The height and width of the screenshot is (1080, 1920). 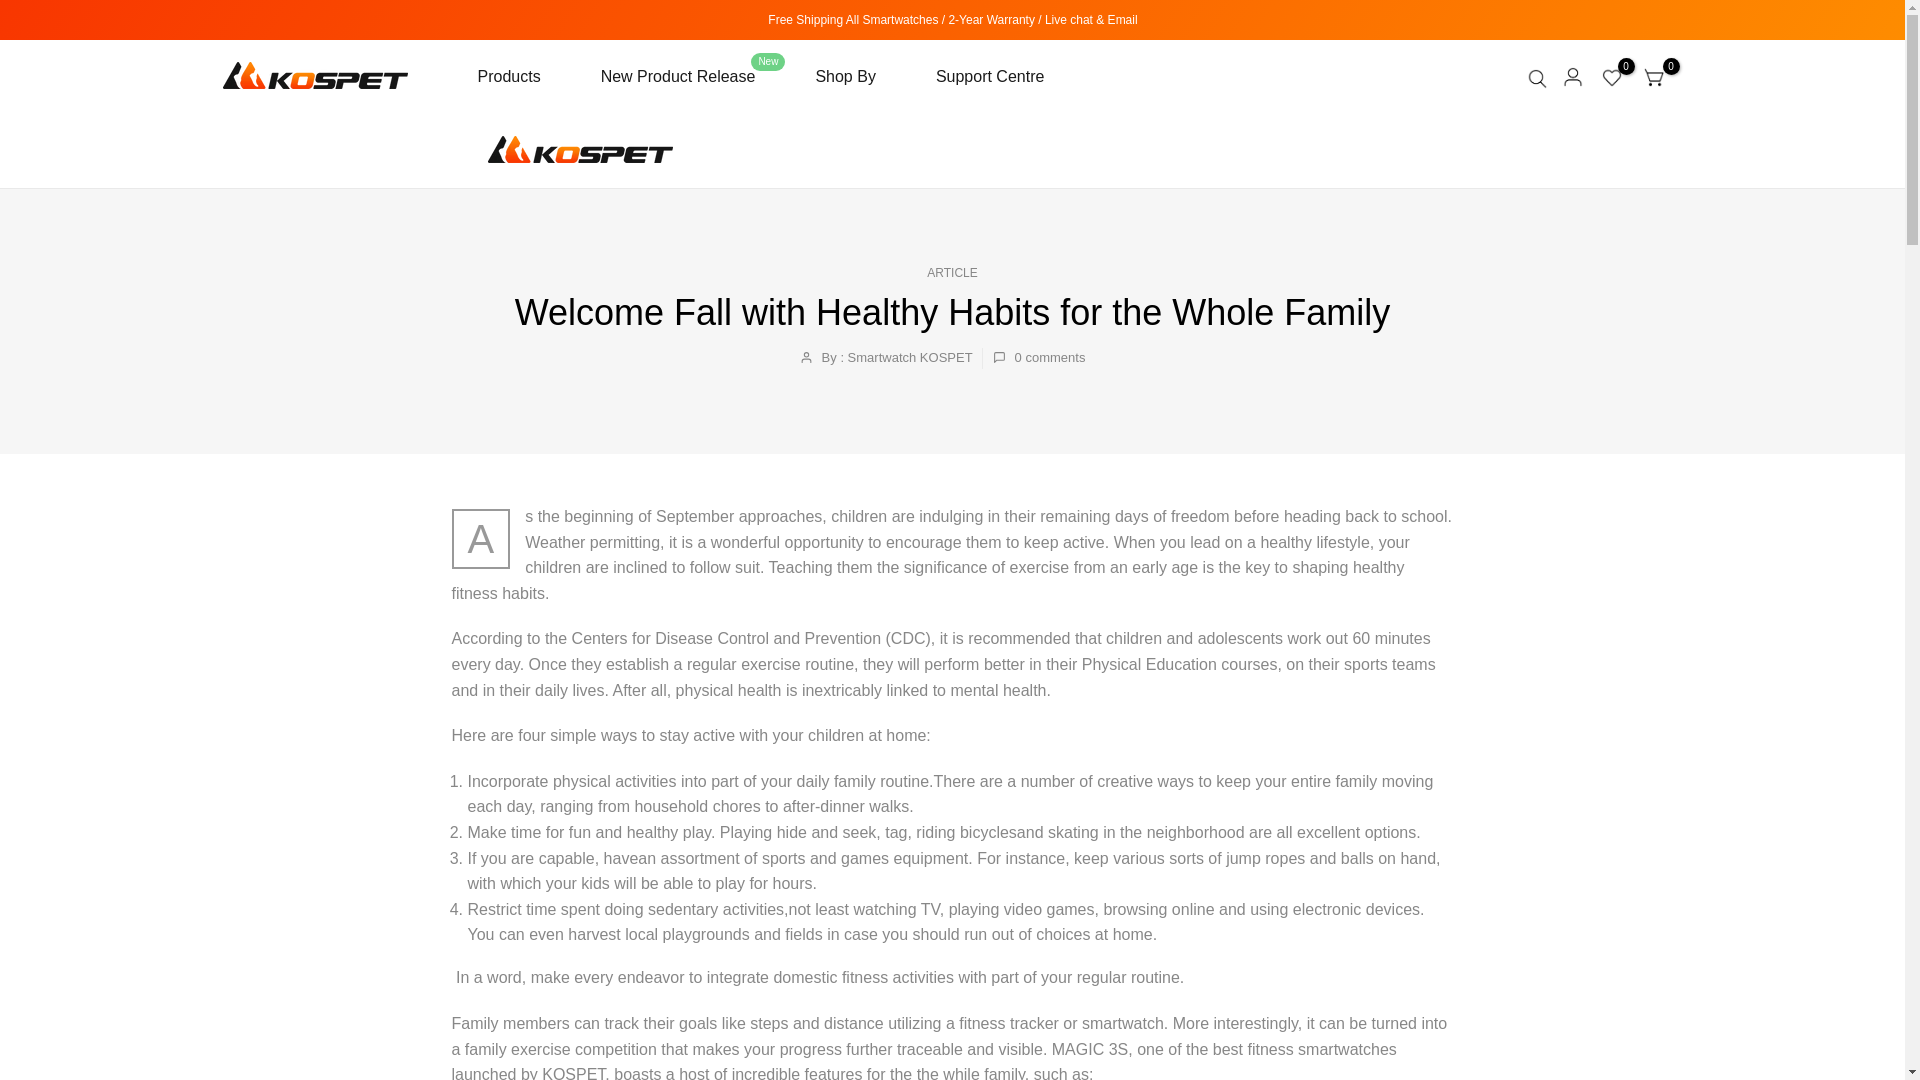 What do you see at coordinates (524, 76) in the screenshot?
I see `Products` at bounding box center [524, 76].